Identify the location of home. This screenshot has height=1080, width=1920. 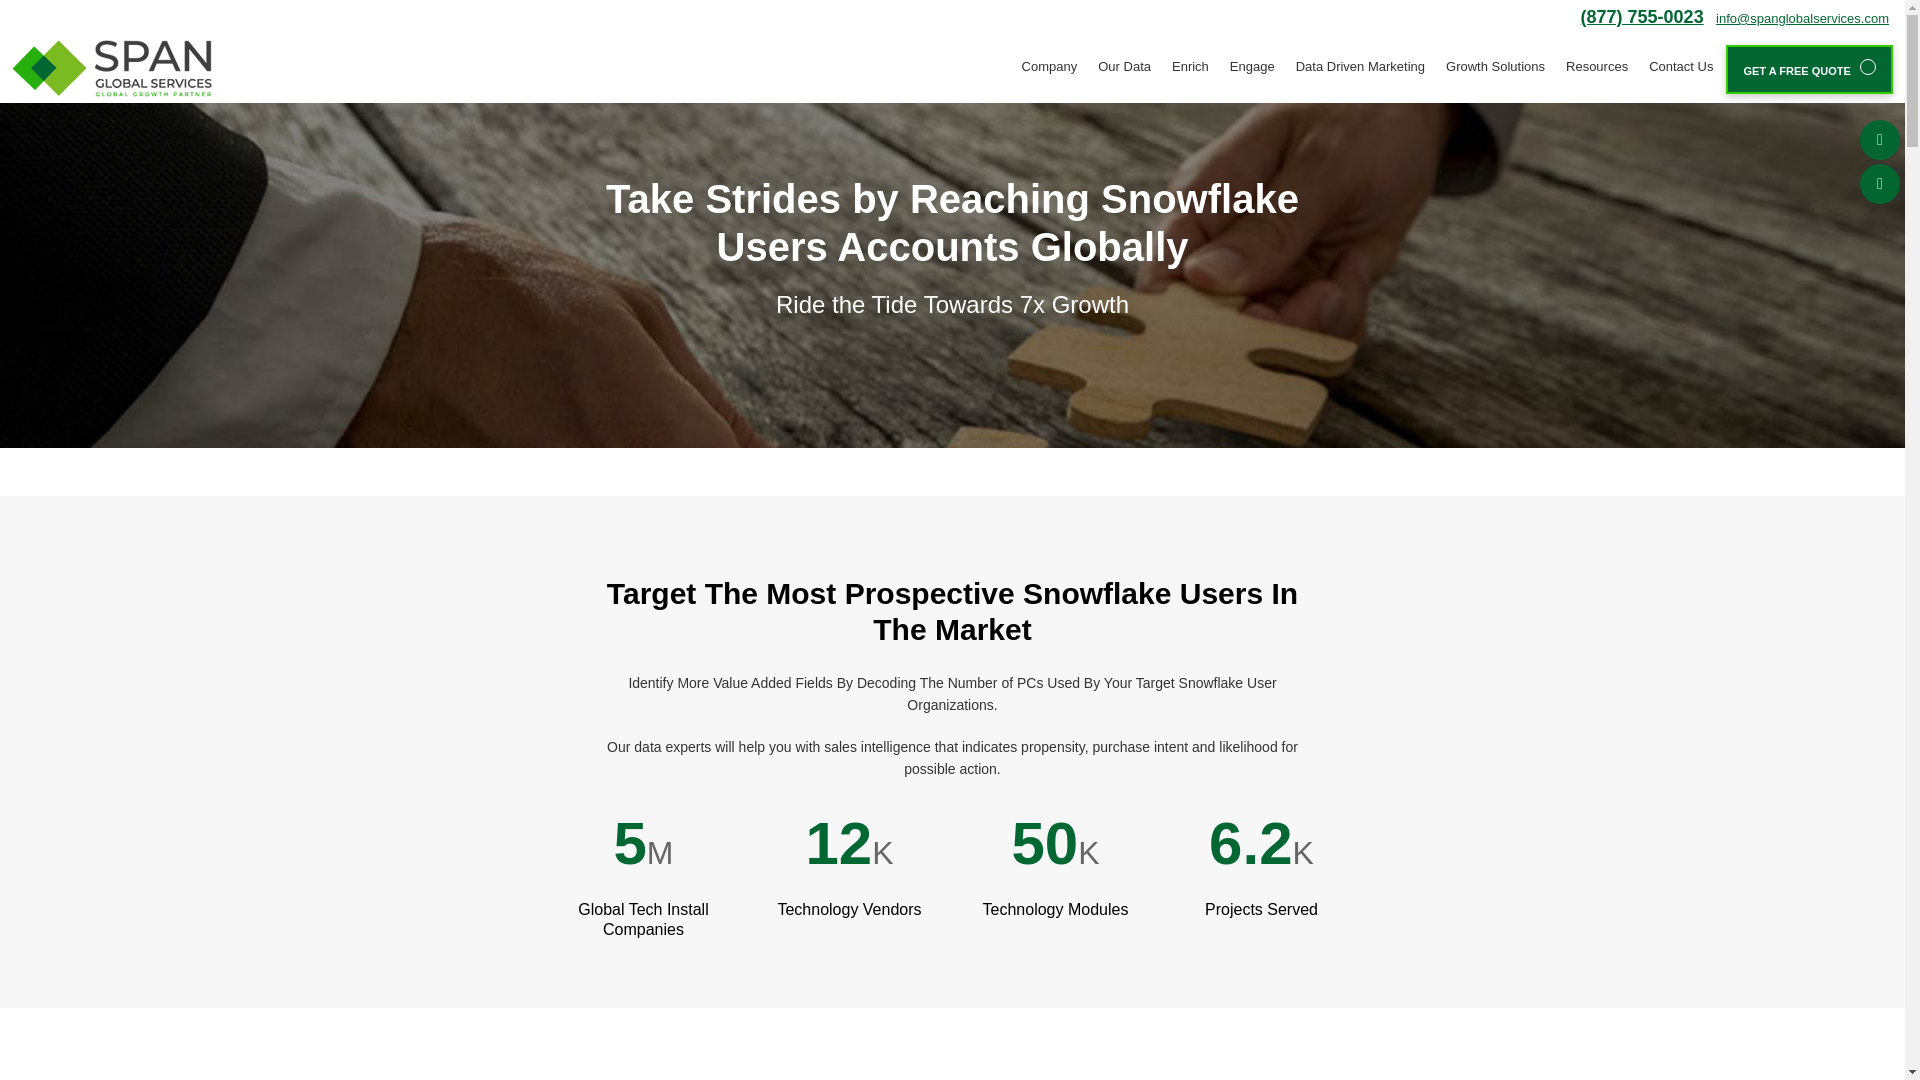
(111, 68).